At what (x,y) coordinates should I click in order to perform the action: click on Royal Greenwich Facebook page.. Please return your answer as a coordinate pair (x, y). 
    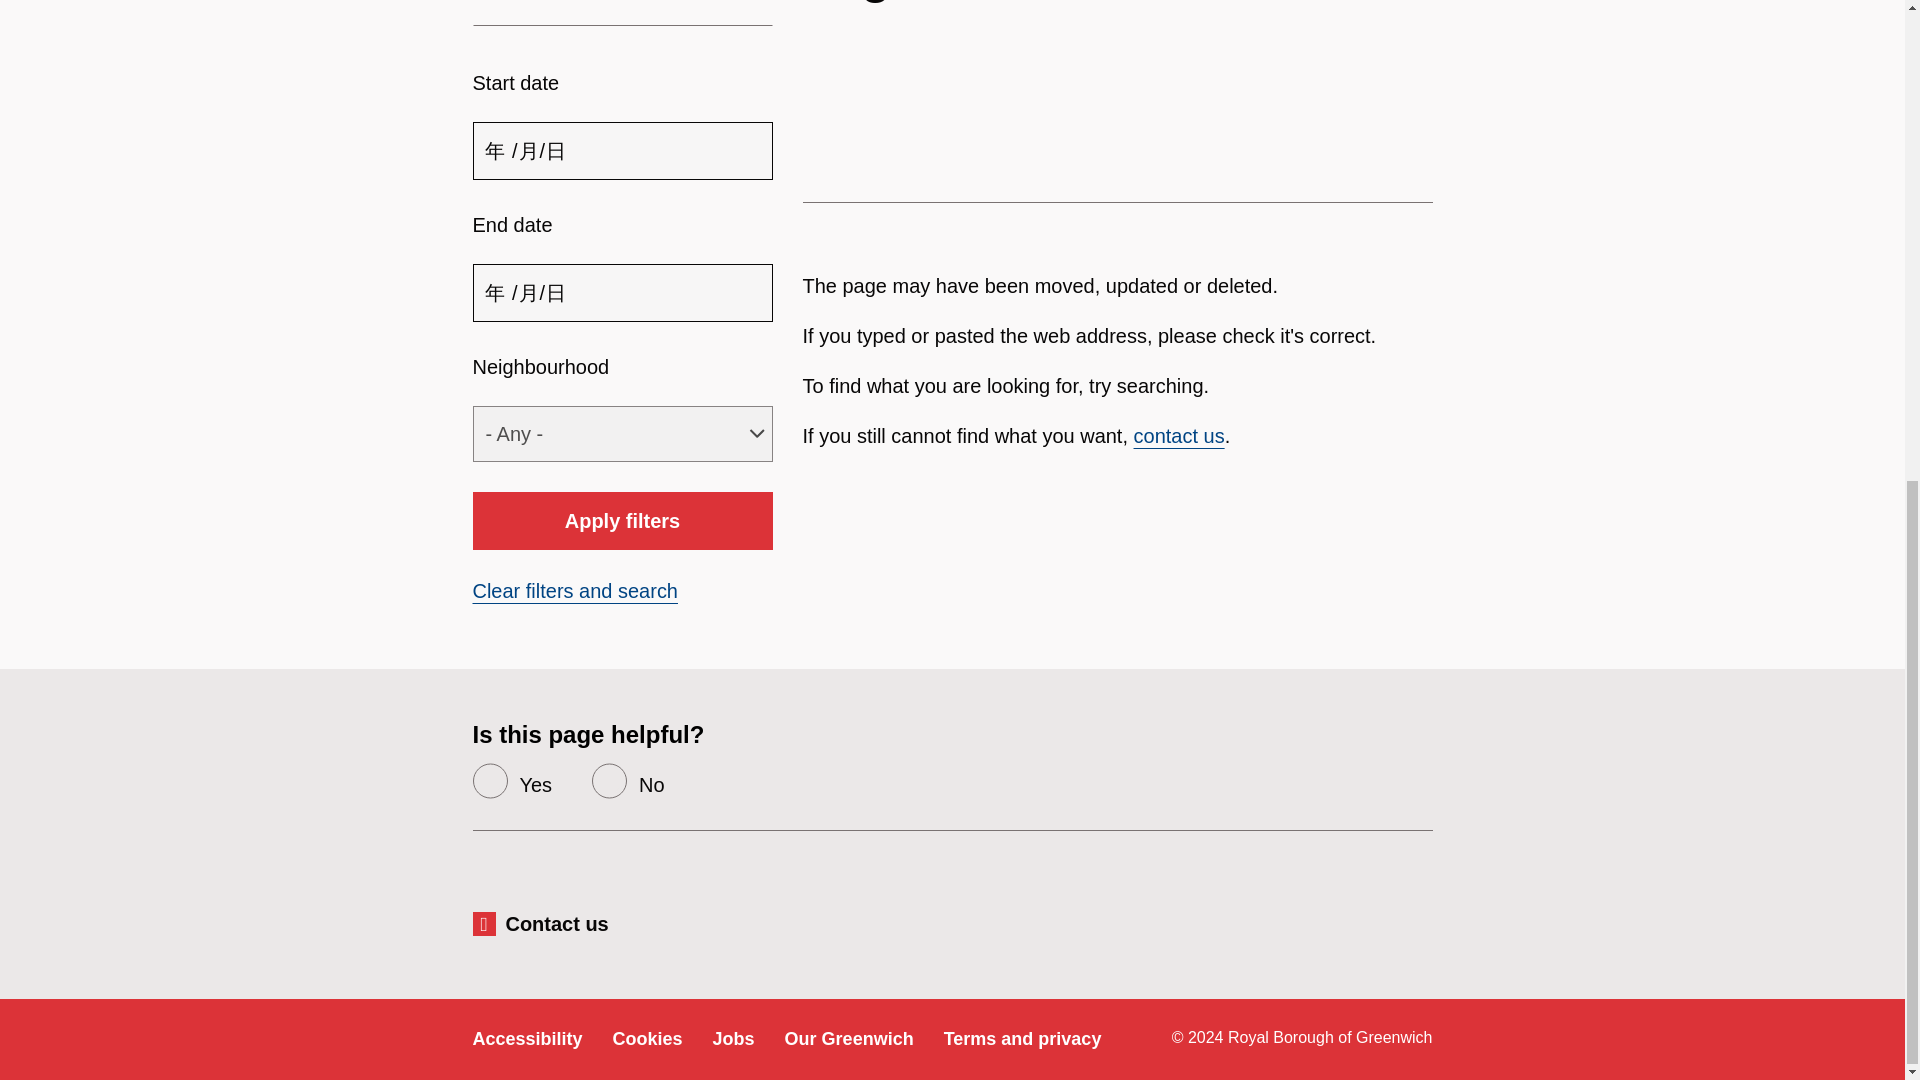
    Looking at the image, I should click on (1278, 922).